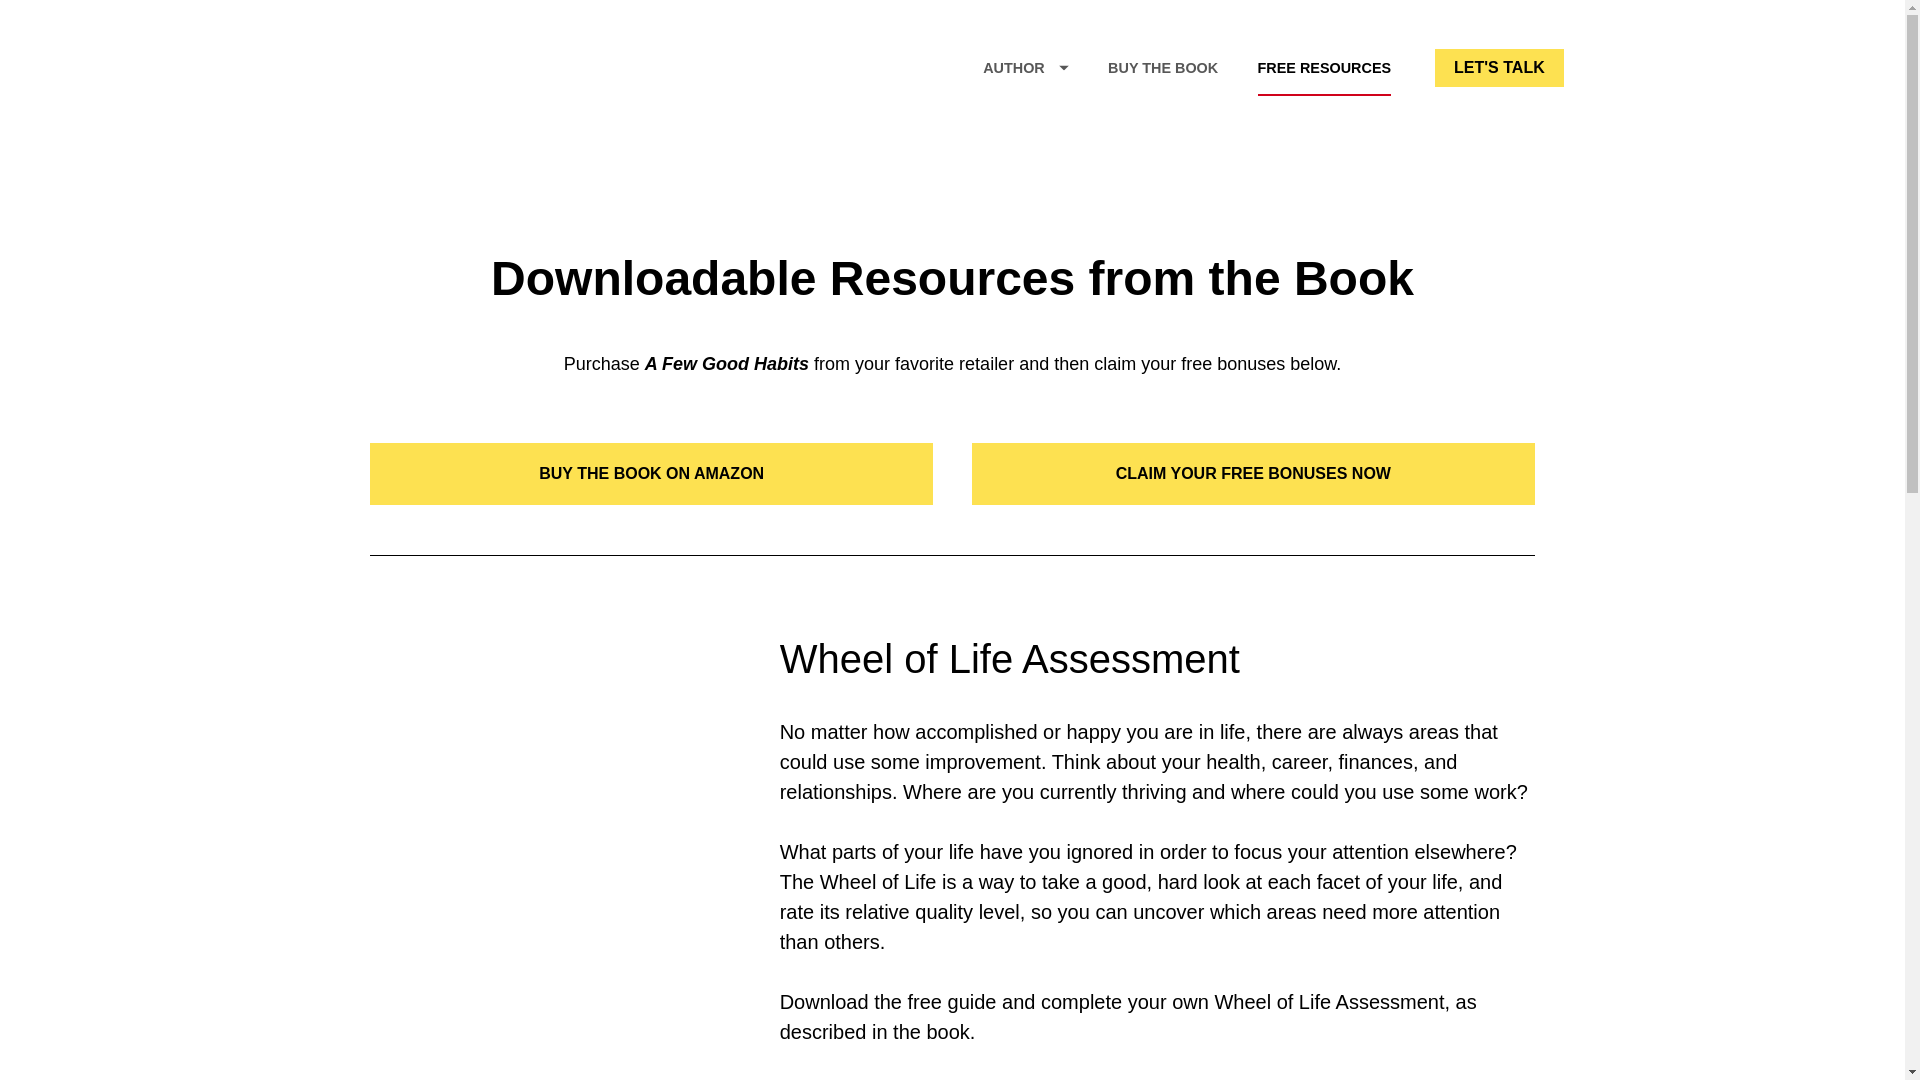  What do you see at coordinates (1499, 68) in the screenshot?
I see `LET'S TALK` at bounding box center [1499, 68].